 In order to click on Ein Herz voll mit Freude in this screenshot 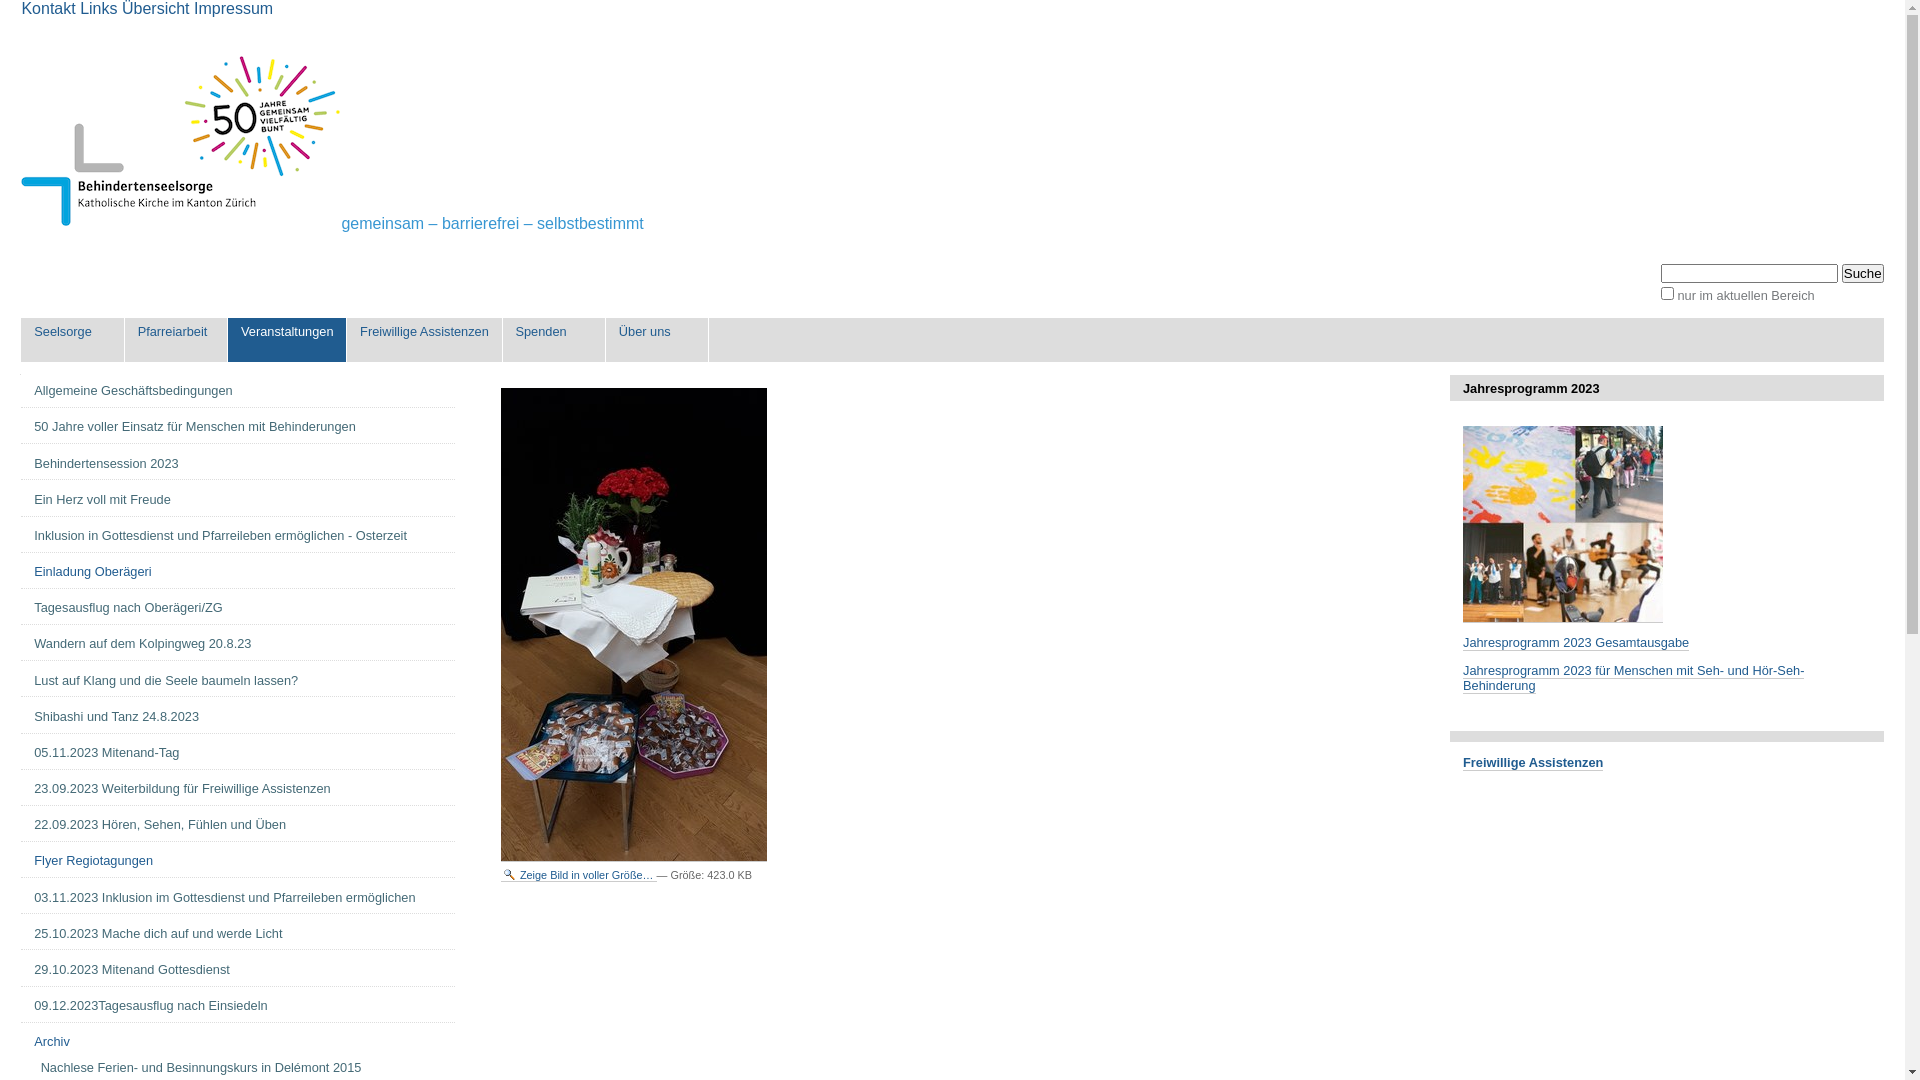, I will do `click(238, 500)`.